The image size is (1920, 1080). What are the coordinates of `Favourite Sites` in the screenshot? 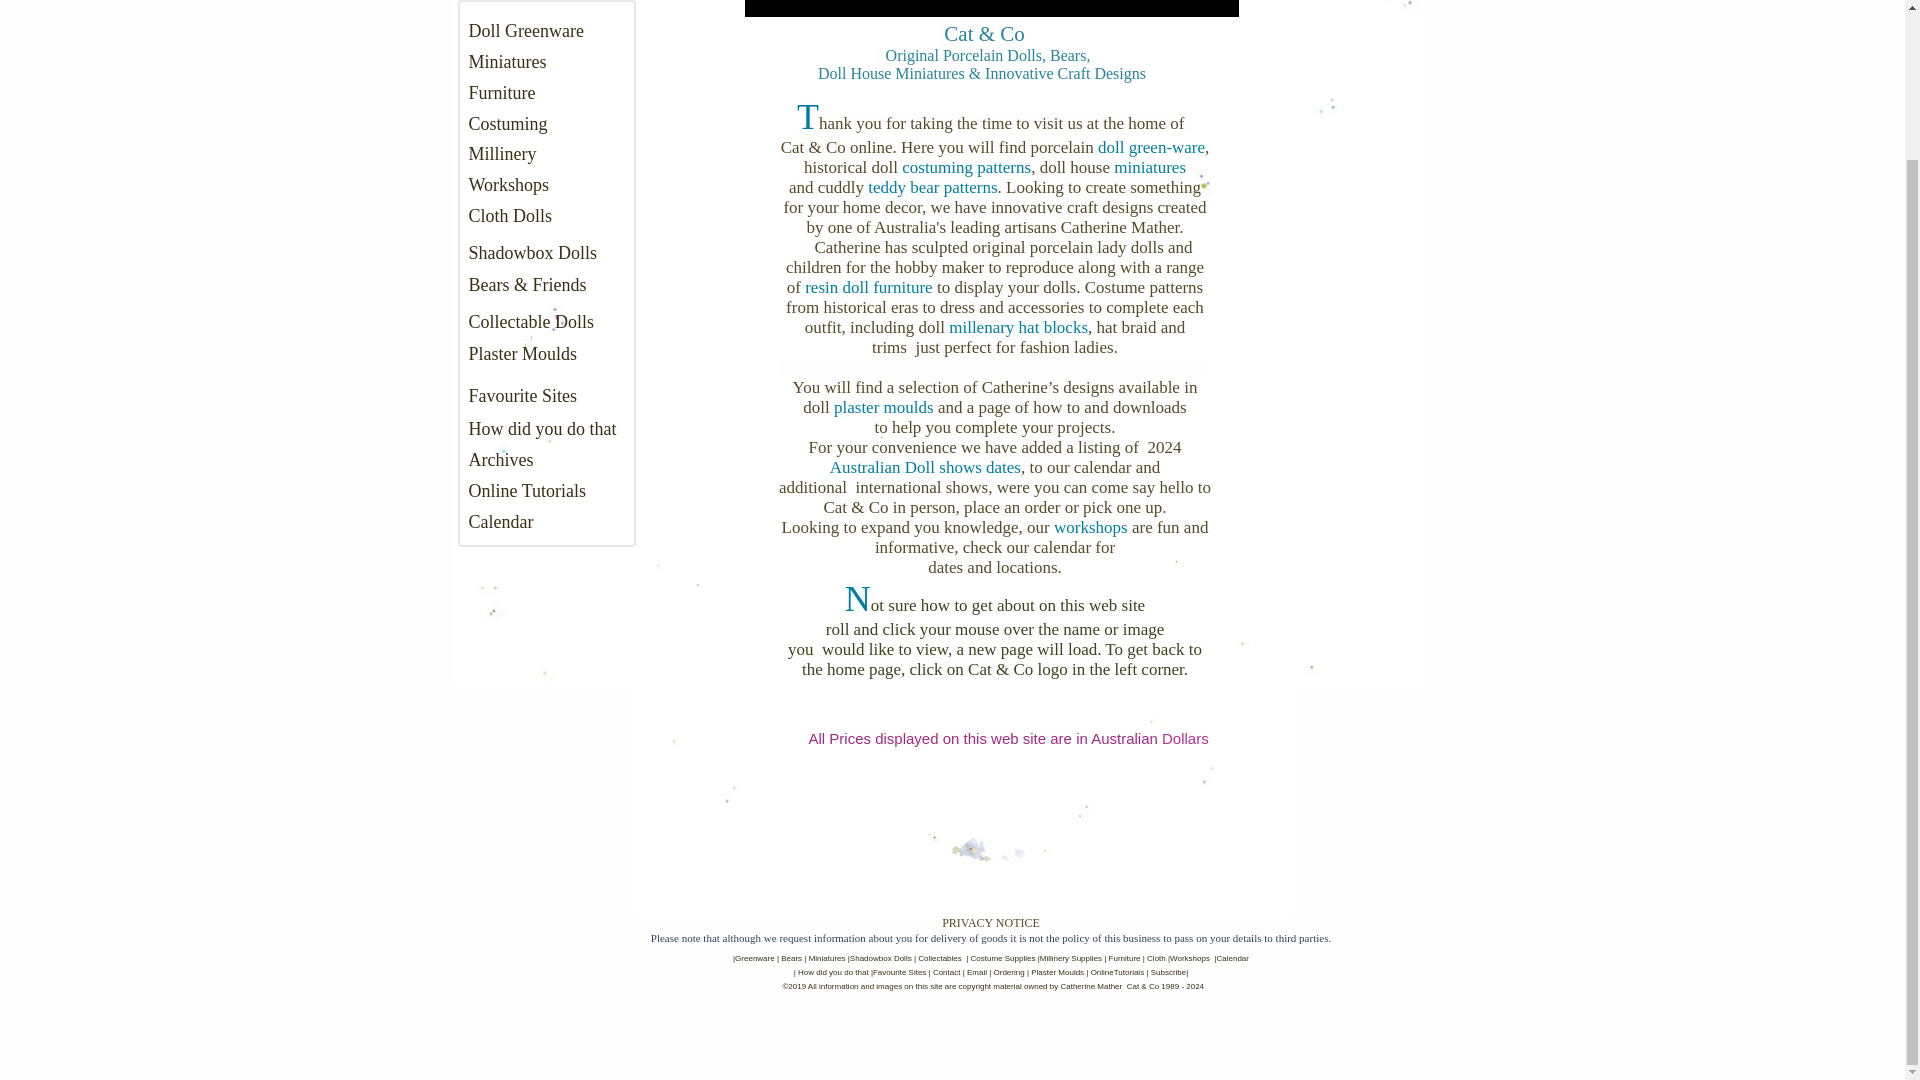 It's located at (522, 396).